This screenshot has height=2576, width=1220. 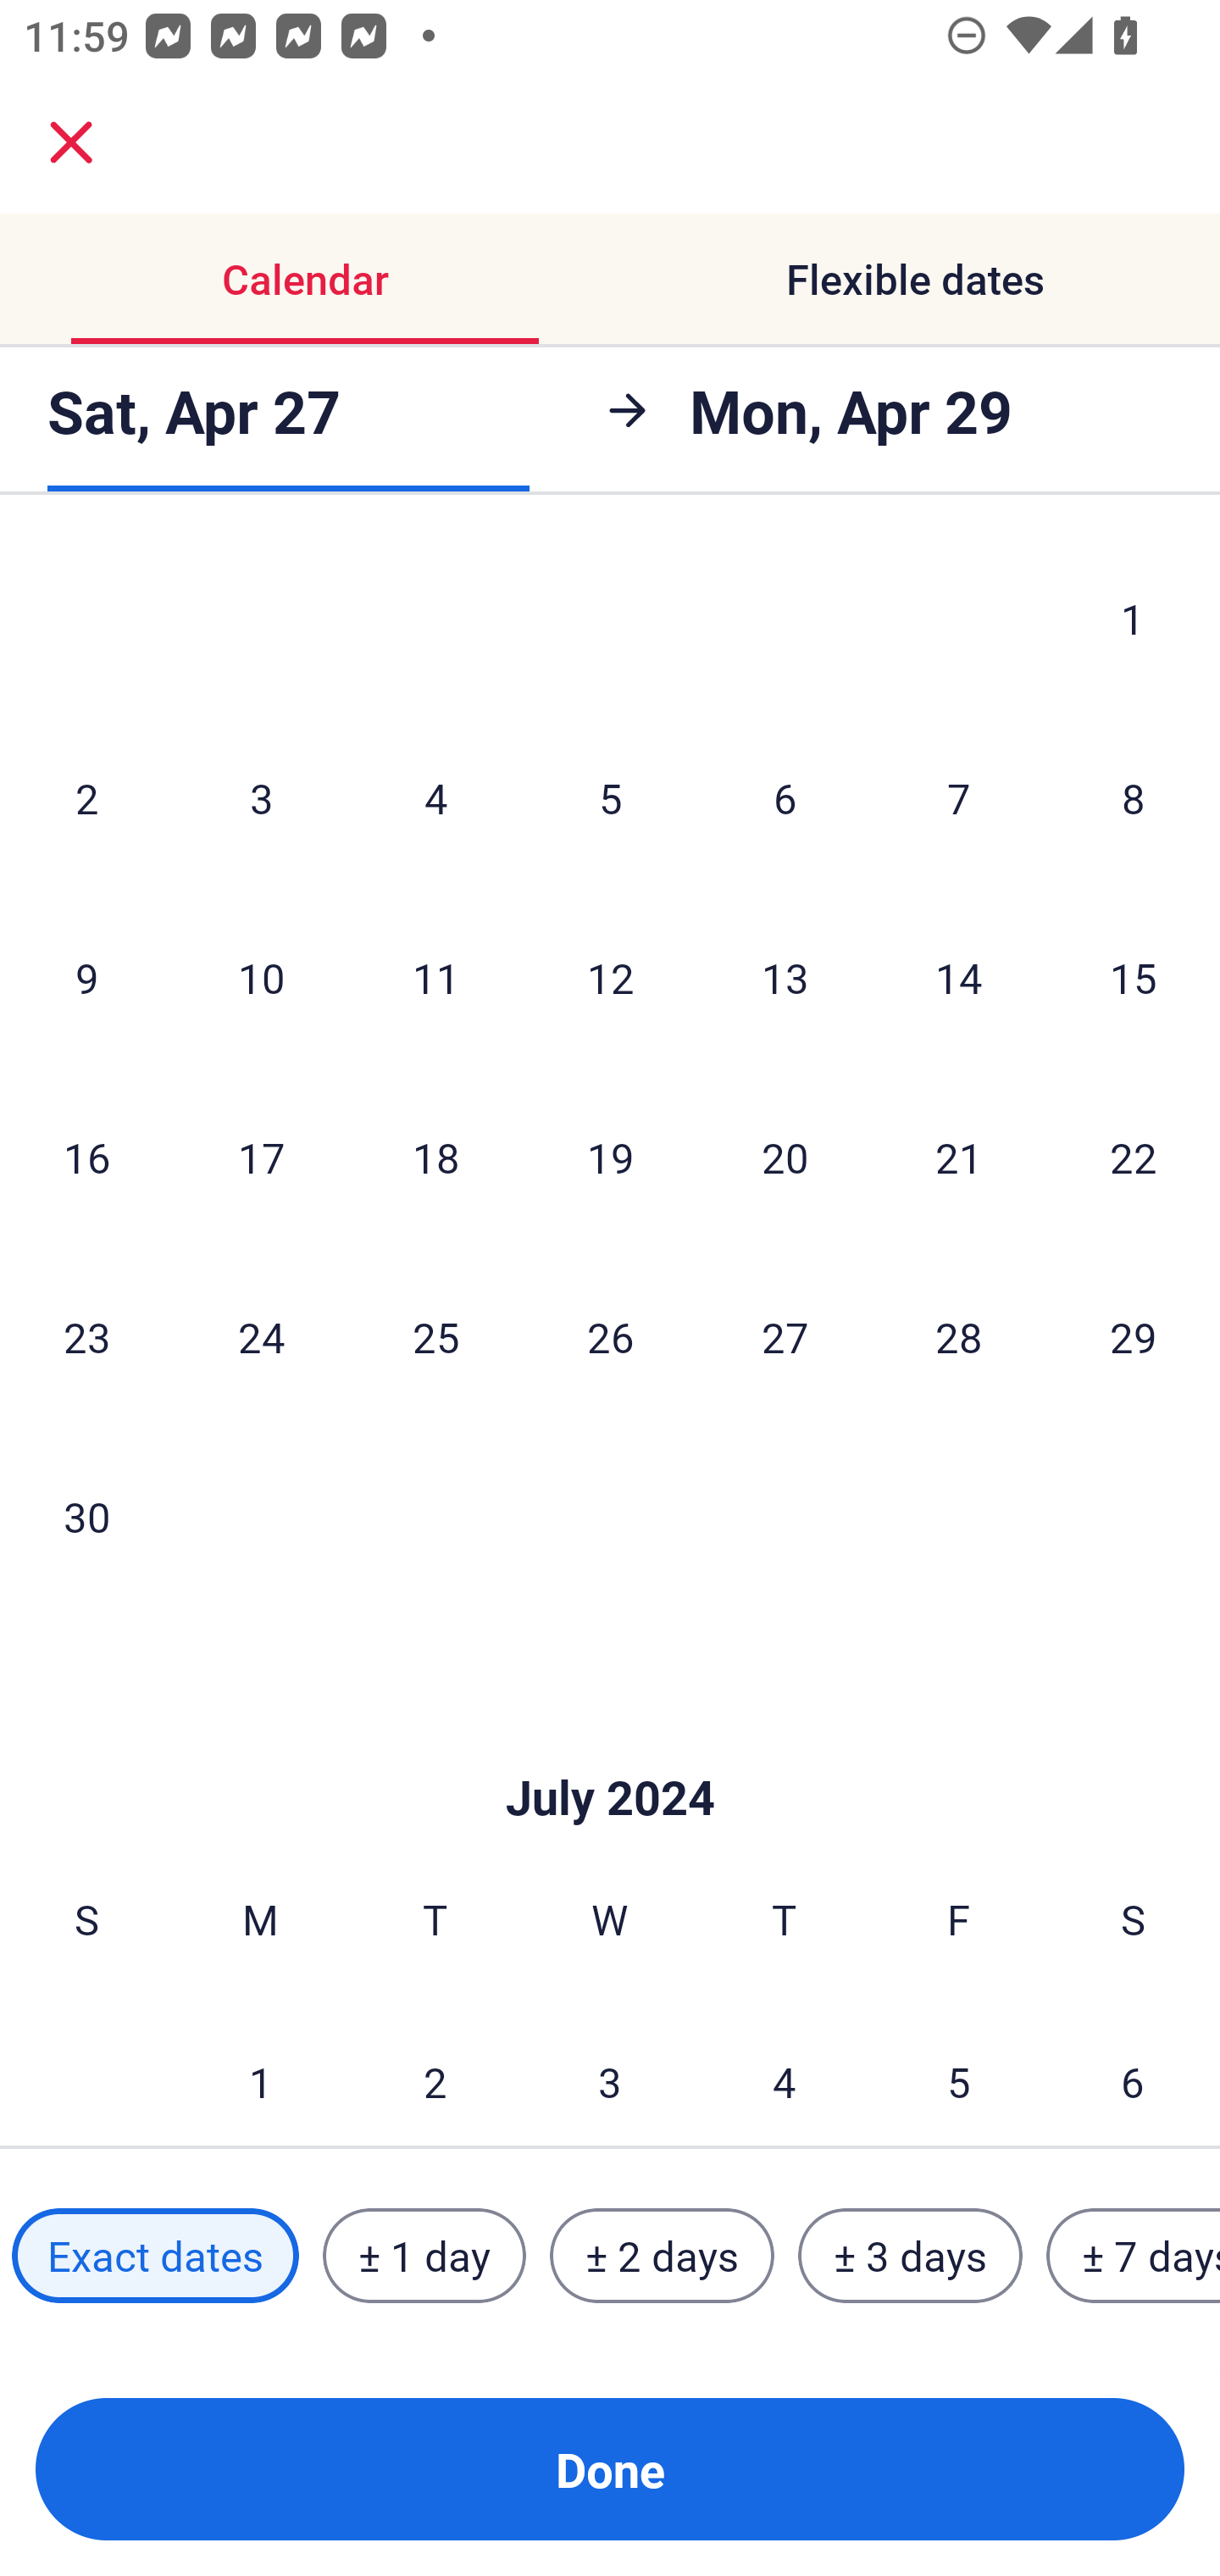 What do you see at coordinates (86, 977) in the screenshot?
I see `9 Sunday, June 9, 2024` at bounding box center [86, 977].